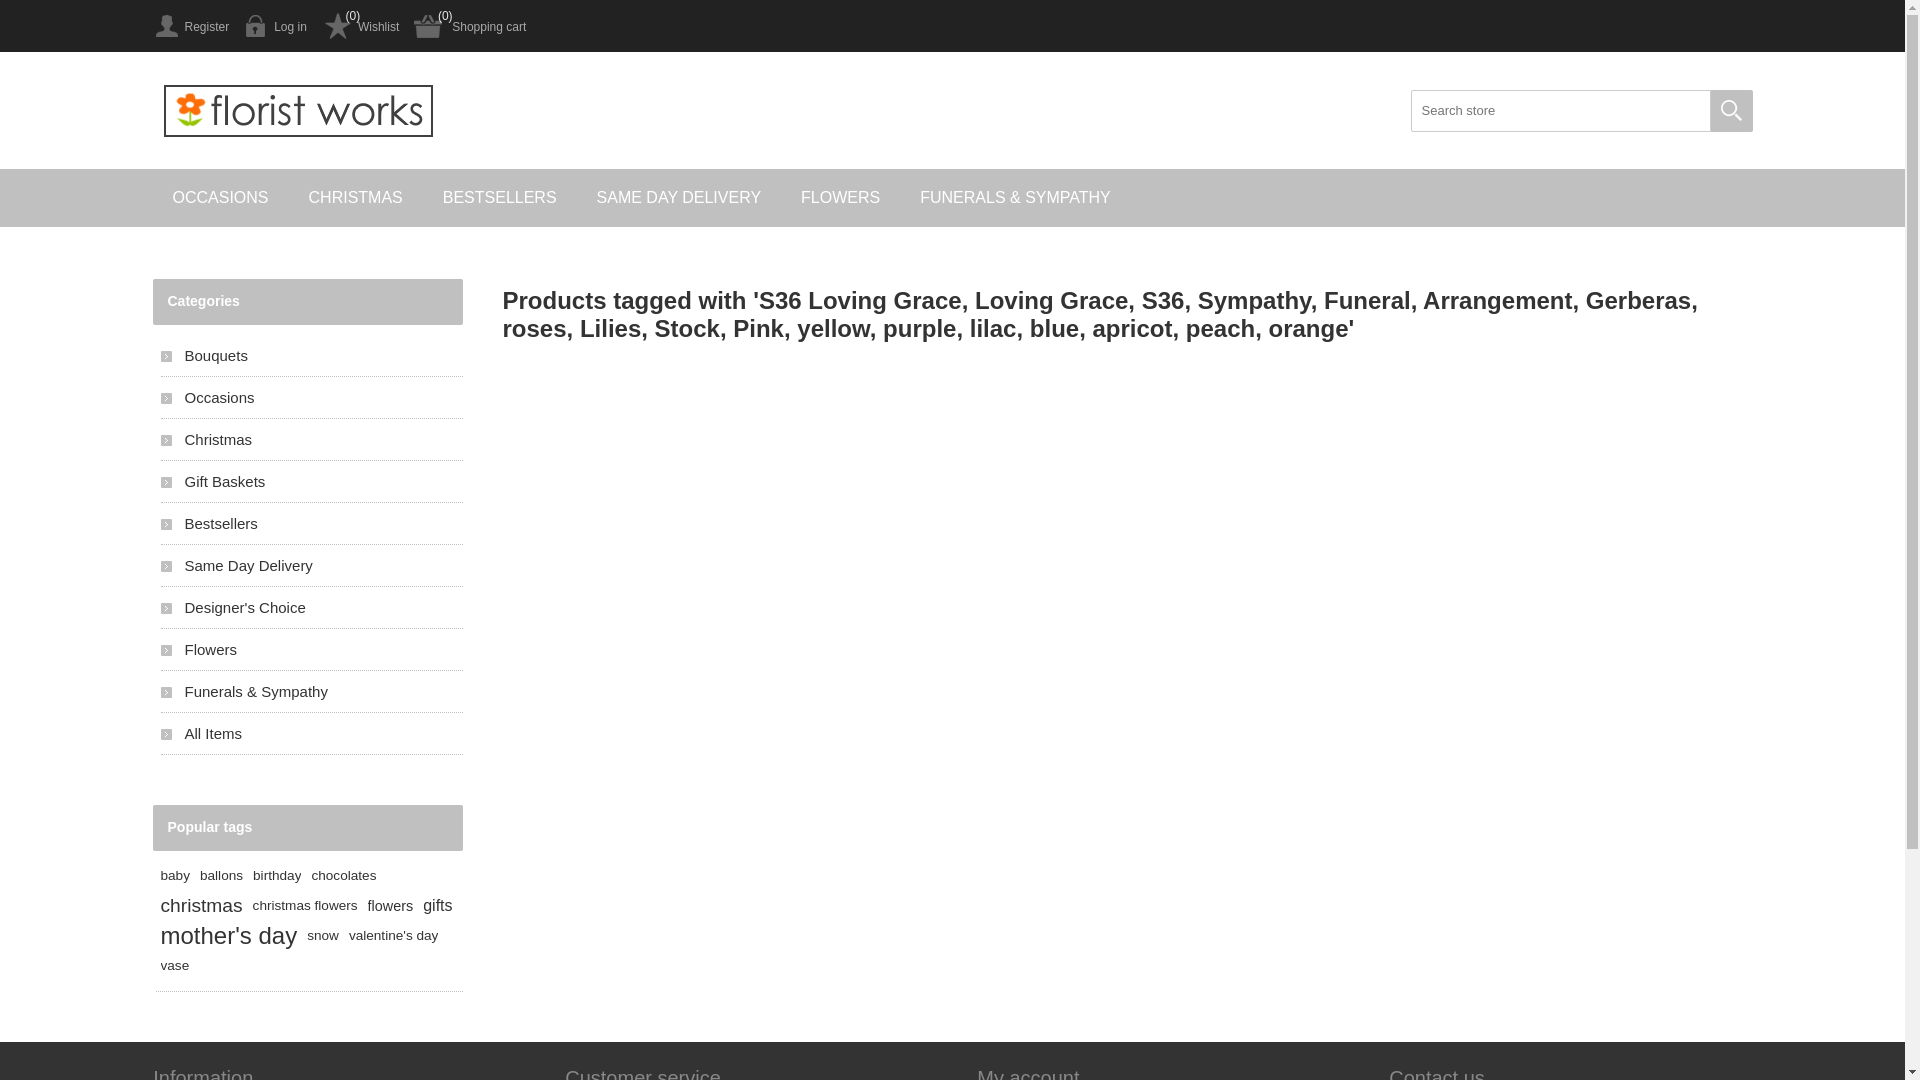 The height and width of the screenshot is (1080, 1920). I want to click on snow, so click(323, 936).